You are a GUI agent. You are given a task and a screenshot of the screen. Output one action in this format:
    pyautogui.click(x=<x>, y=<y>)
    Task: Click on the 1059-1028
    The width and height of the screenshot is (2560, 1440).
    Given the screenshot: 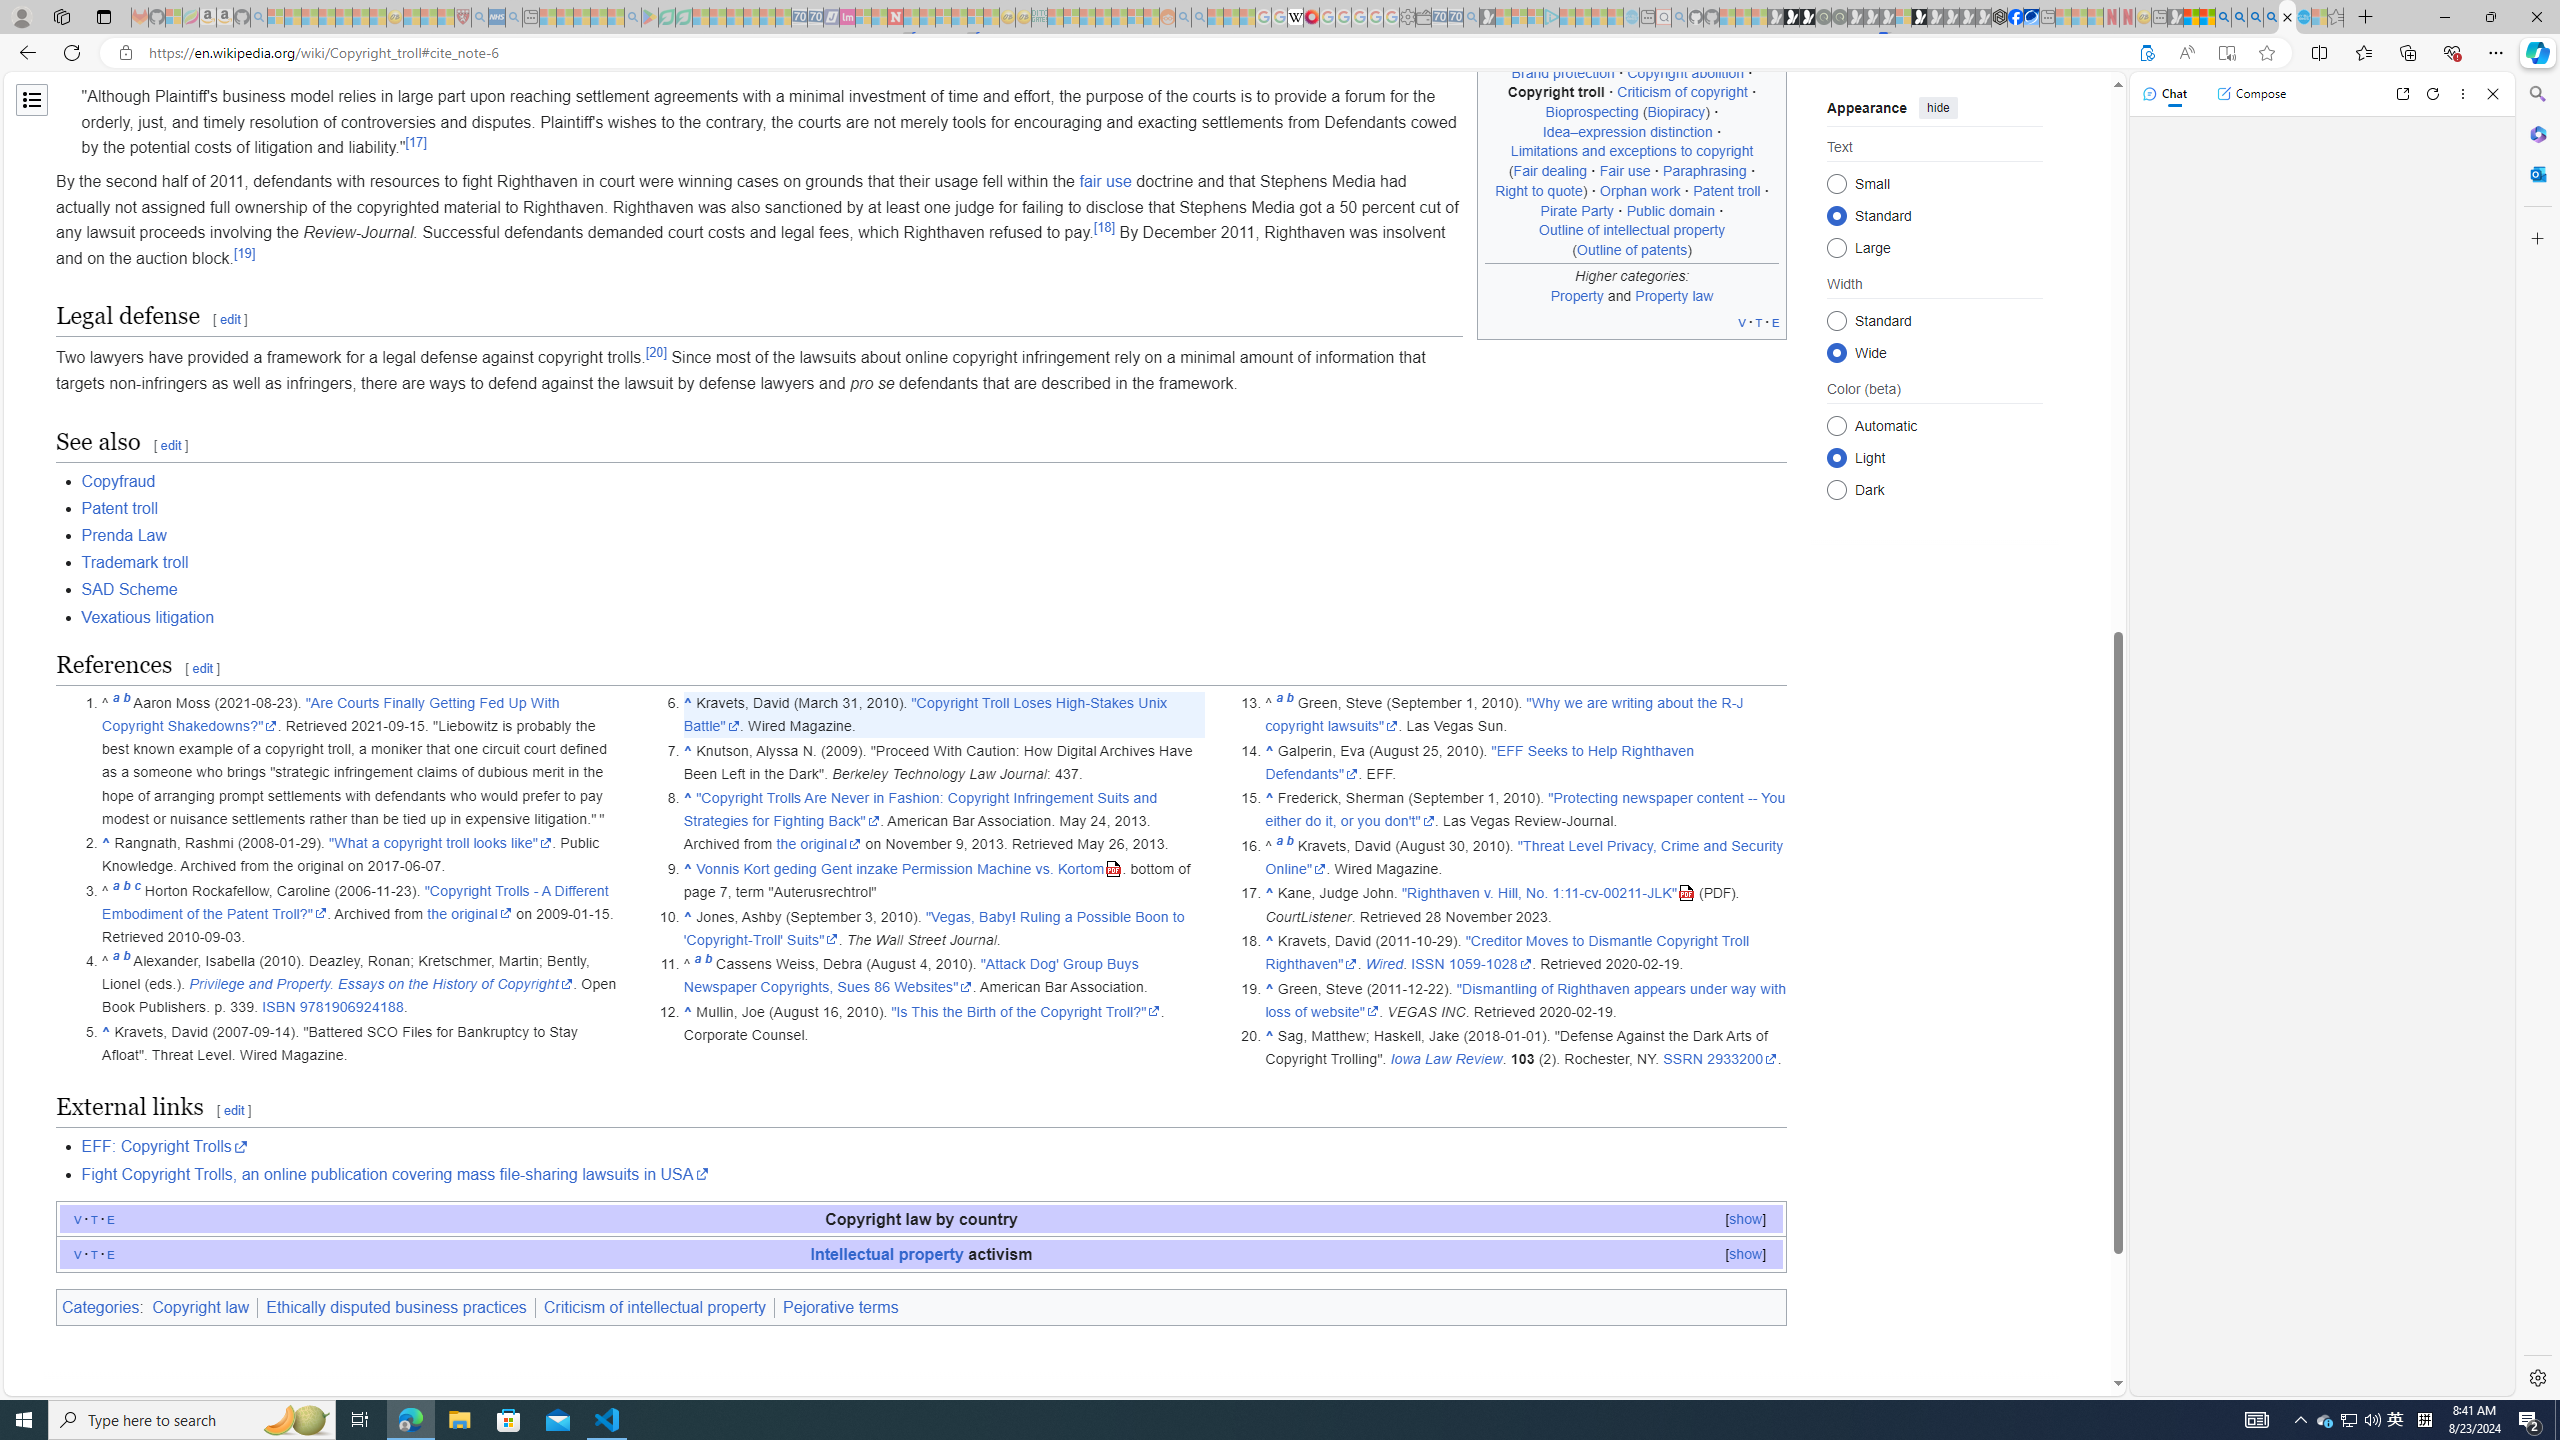 What is the action you would take?
    pyautogui.click(x=1490, y=964)
    